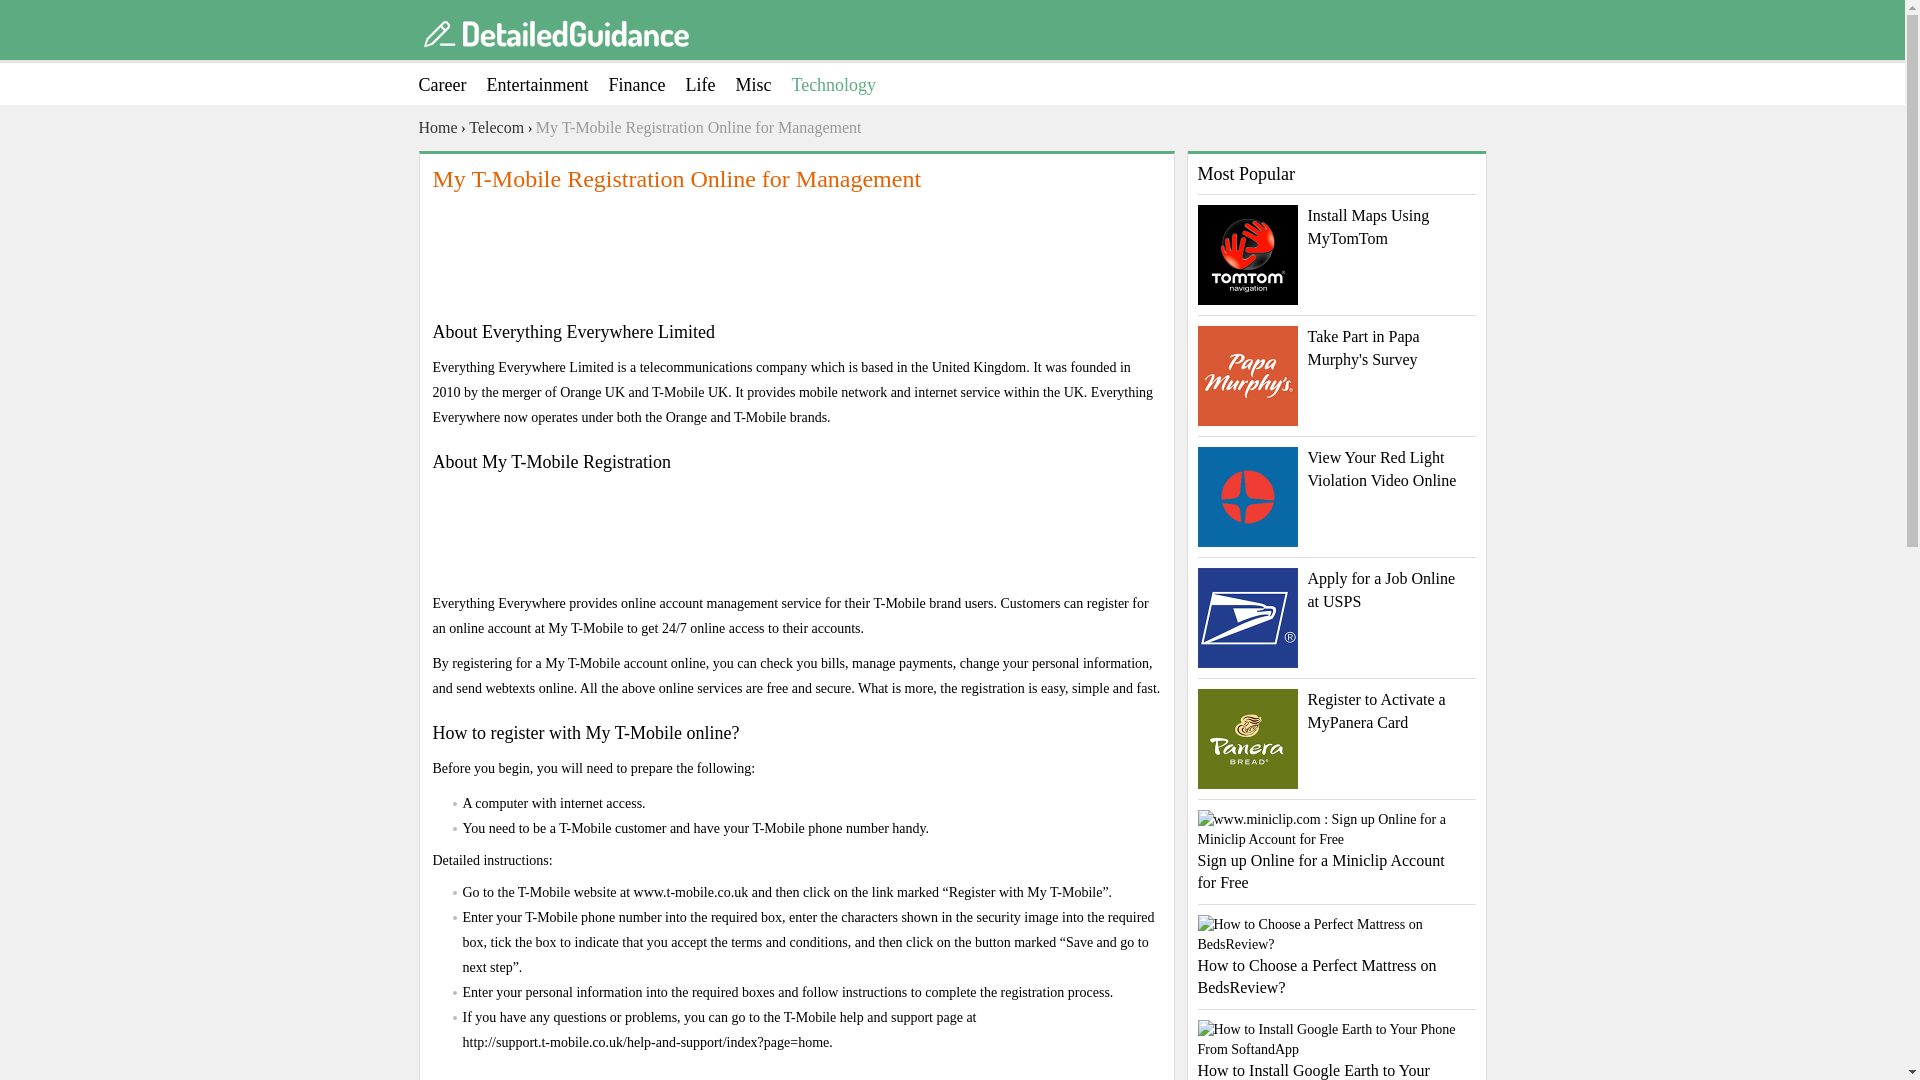 The image size is (1920, 1080). I want to click on How to Install Google Earth to Your Phone From SoftandApp, so click(1337, 1050).